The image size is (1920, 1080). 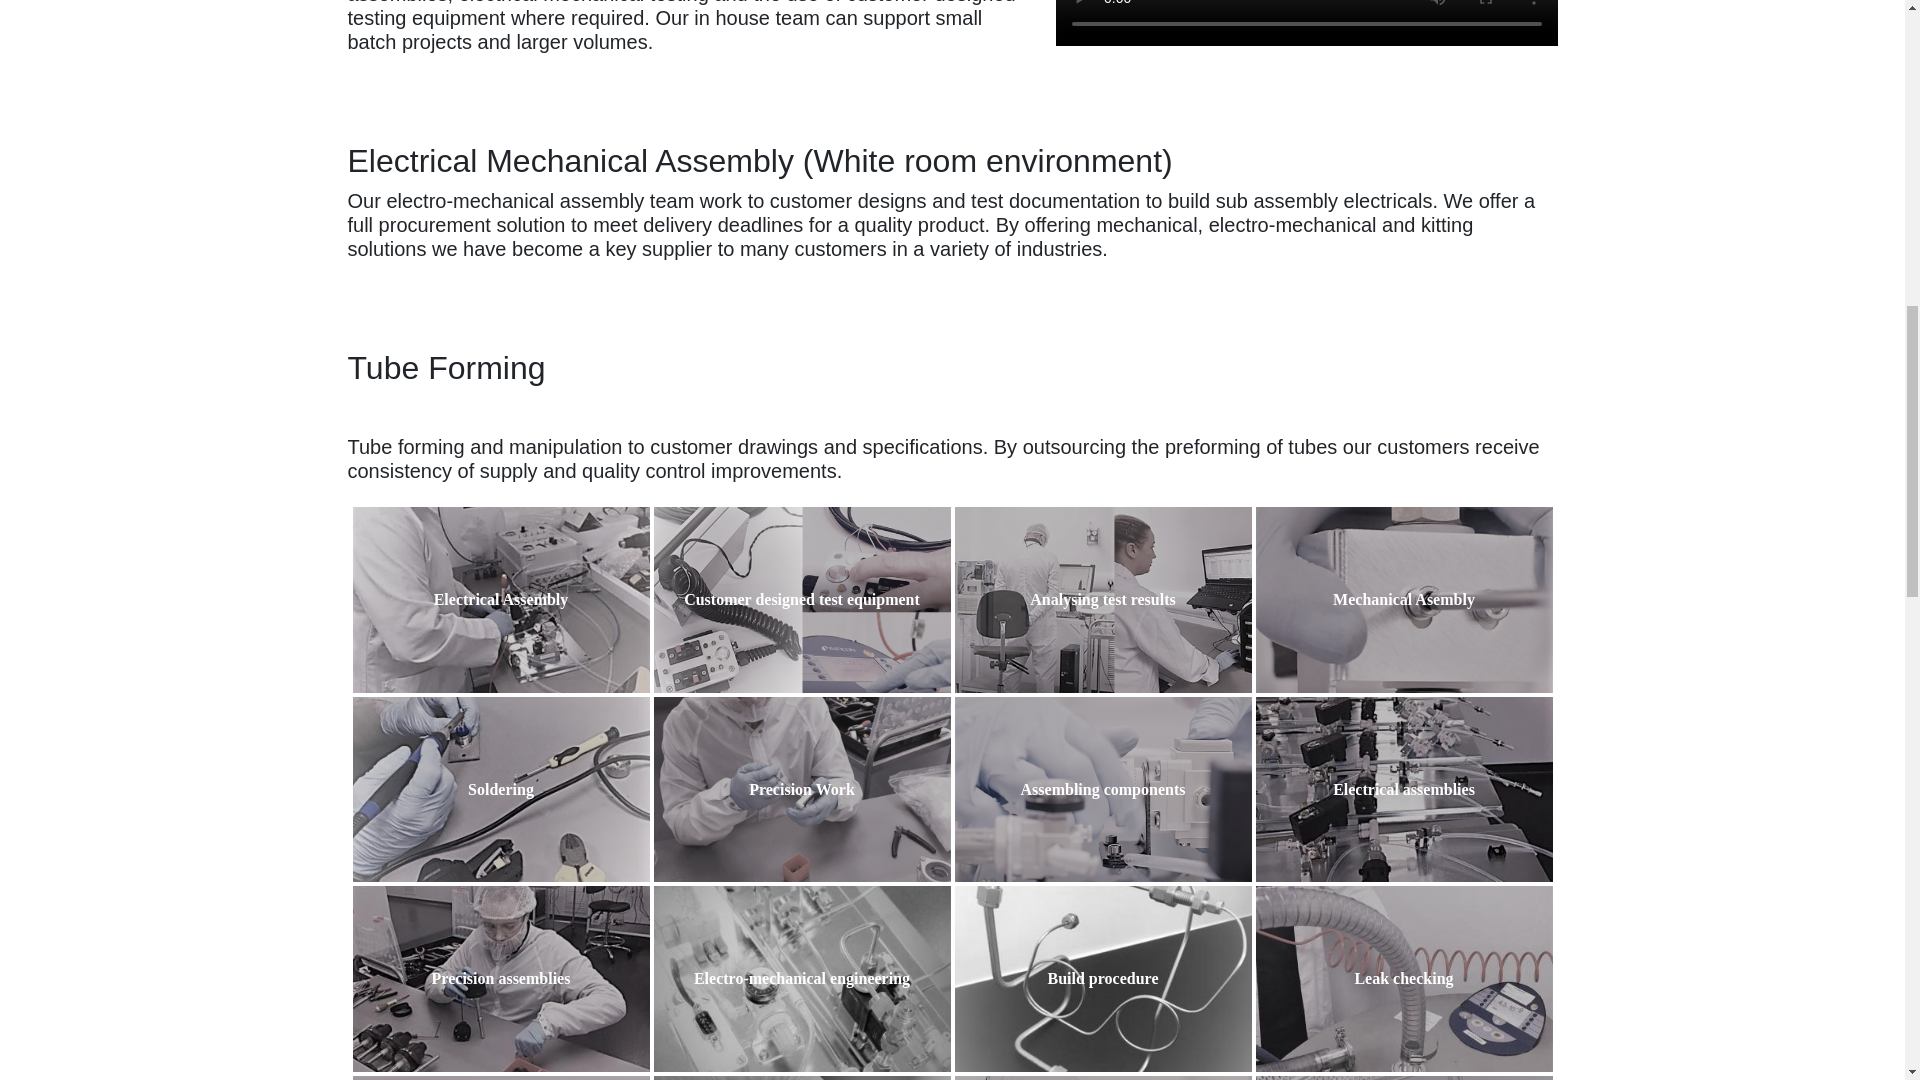 What do you see at coordinates (1102, 790) in the screenshot?
I see `Assembling components` at bounding box center [1102, 790].